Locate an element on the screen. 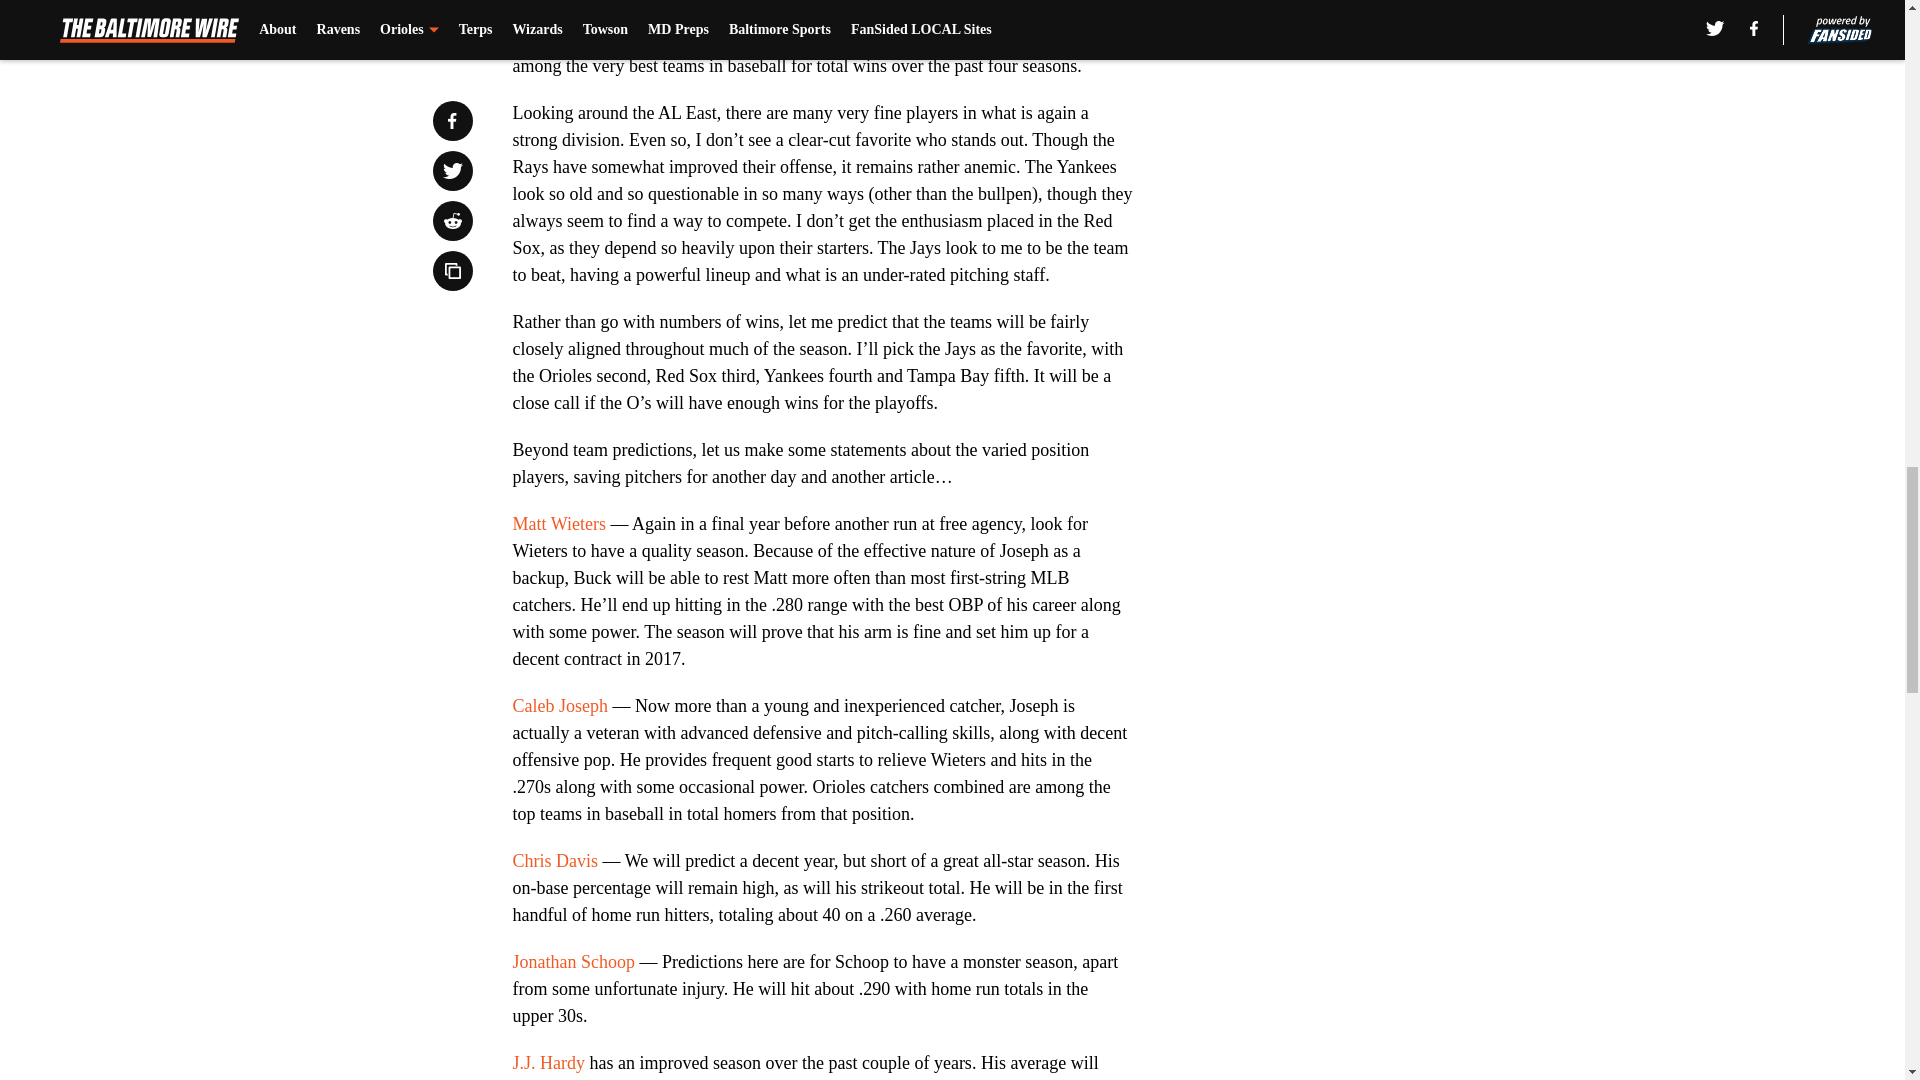 The width and height of the screenshot is (1920, 1080). Caleb Joseph is located at coordinates (559, 706).